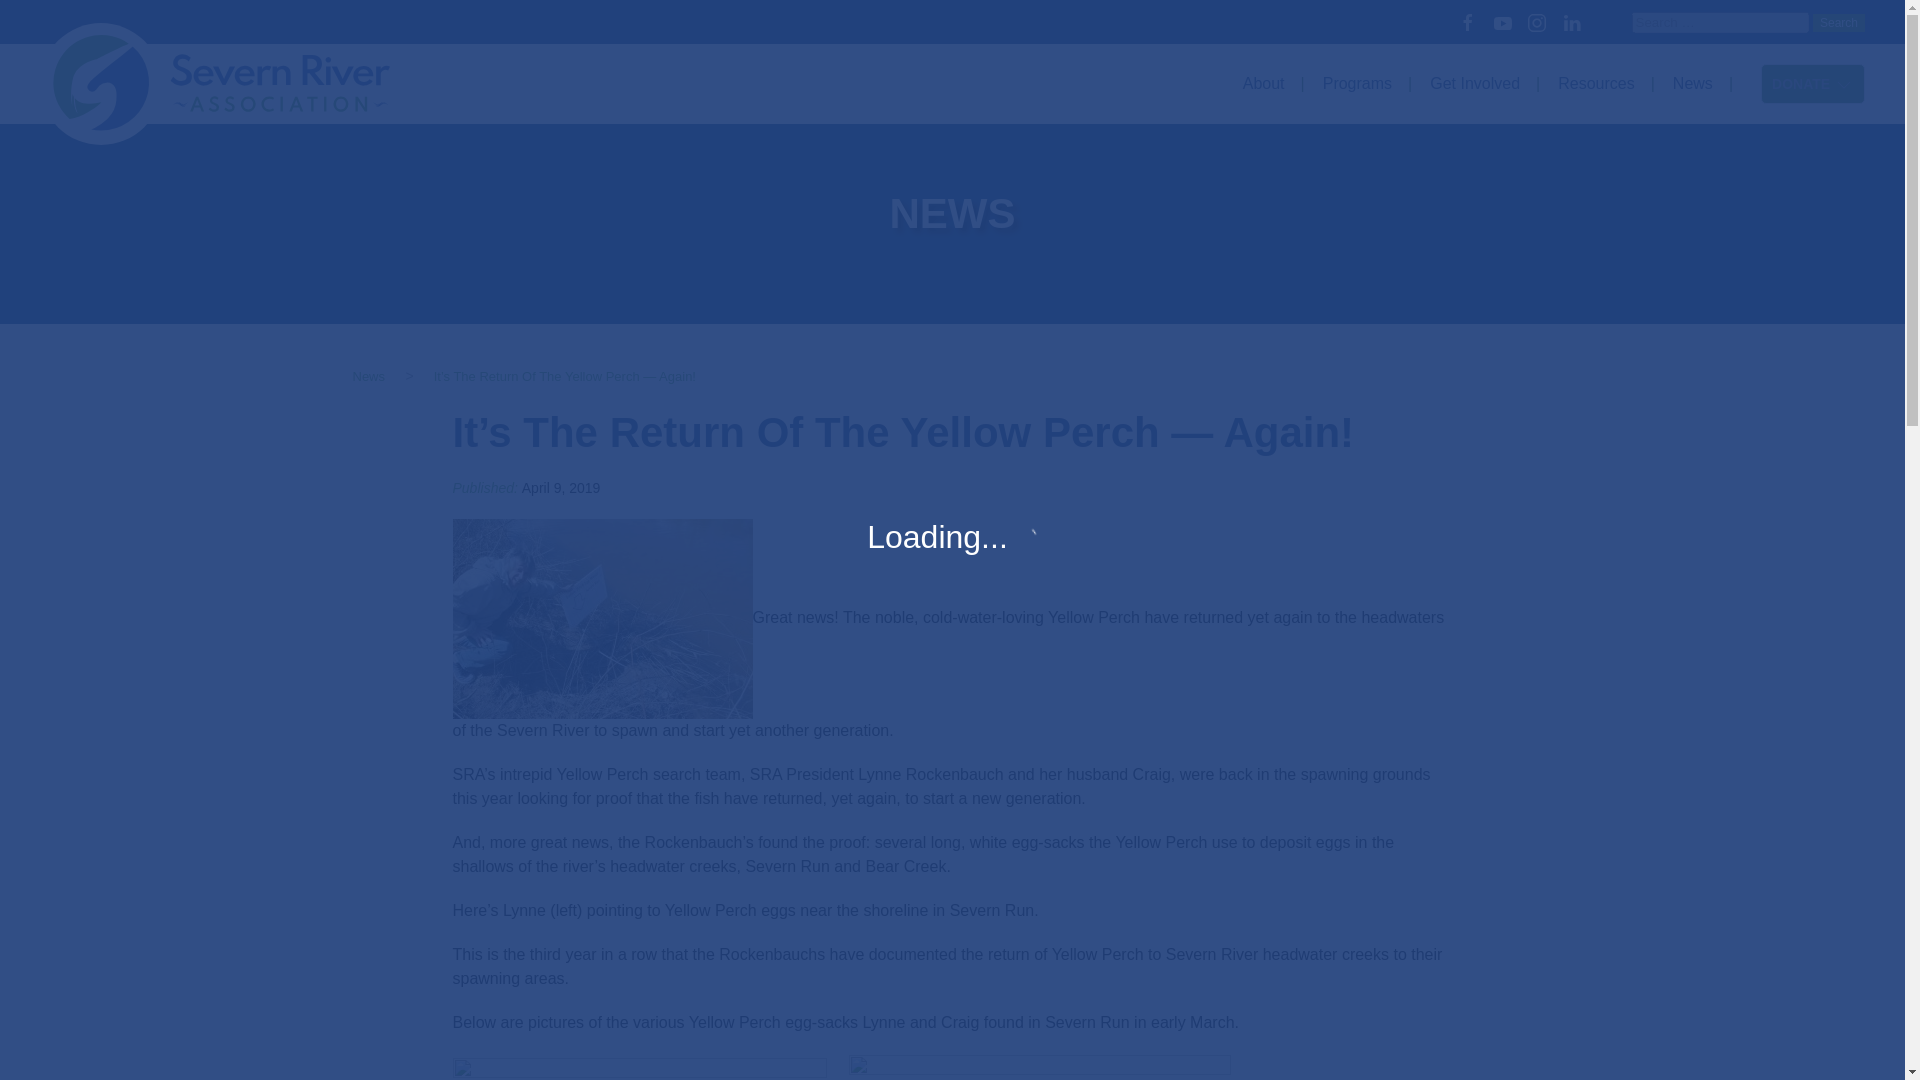  I want to click on Search, so click(1838, 23).